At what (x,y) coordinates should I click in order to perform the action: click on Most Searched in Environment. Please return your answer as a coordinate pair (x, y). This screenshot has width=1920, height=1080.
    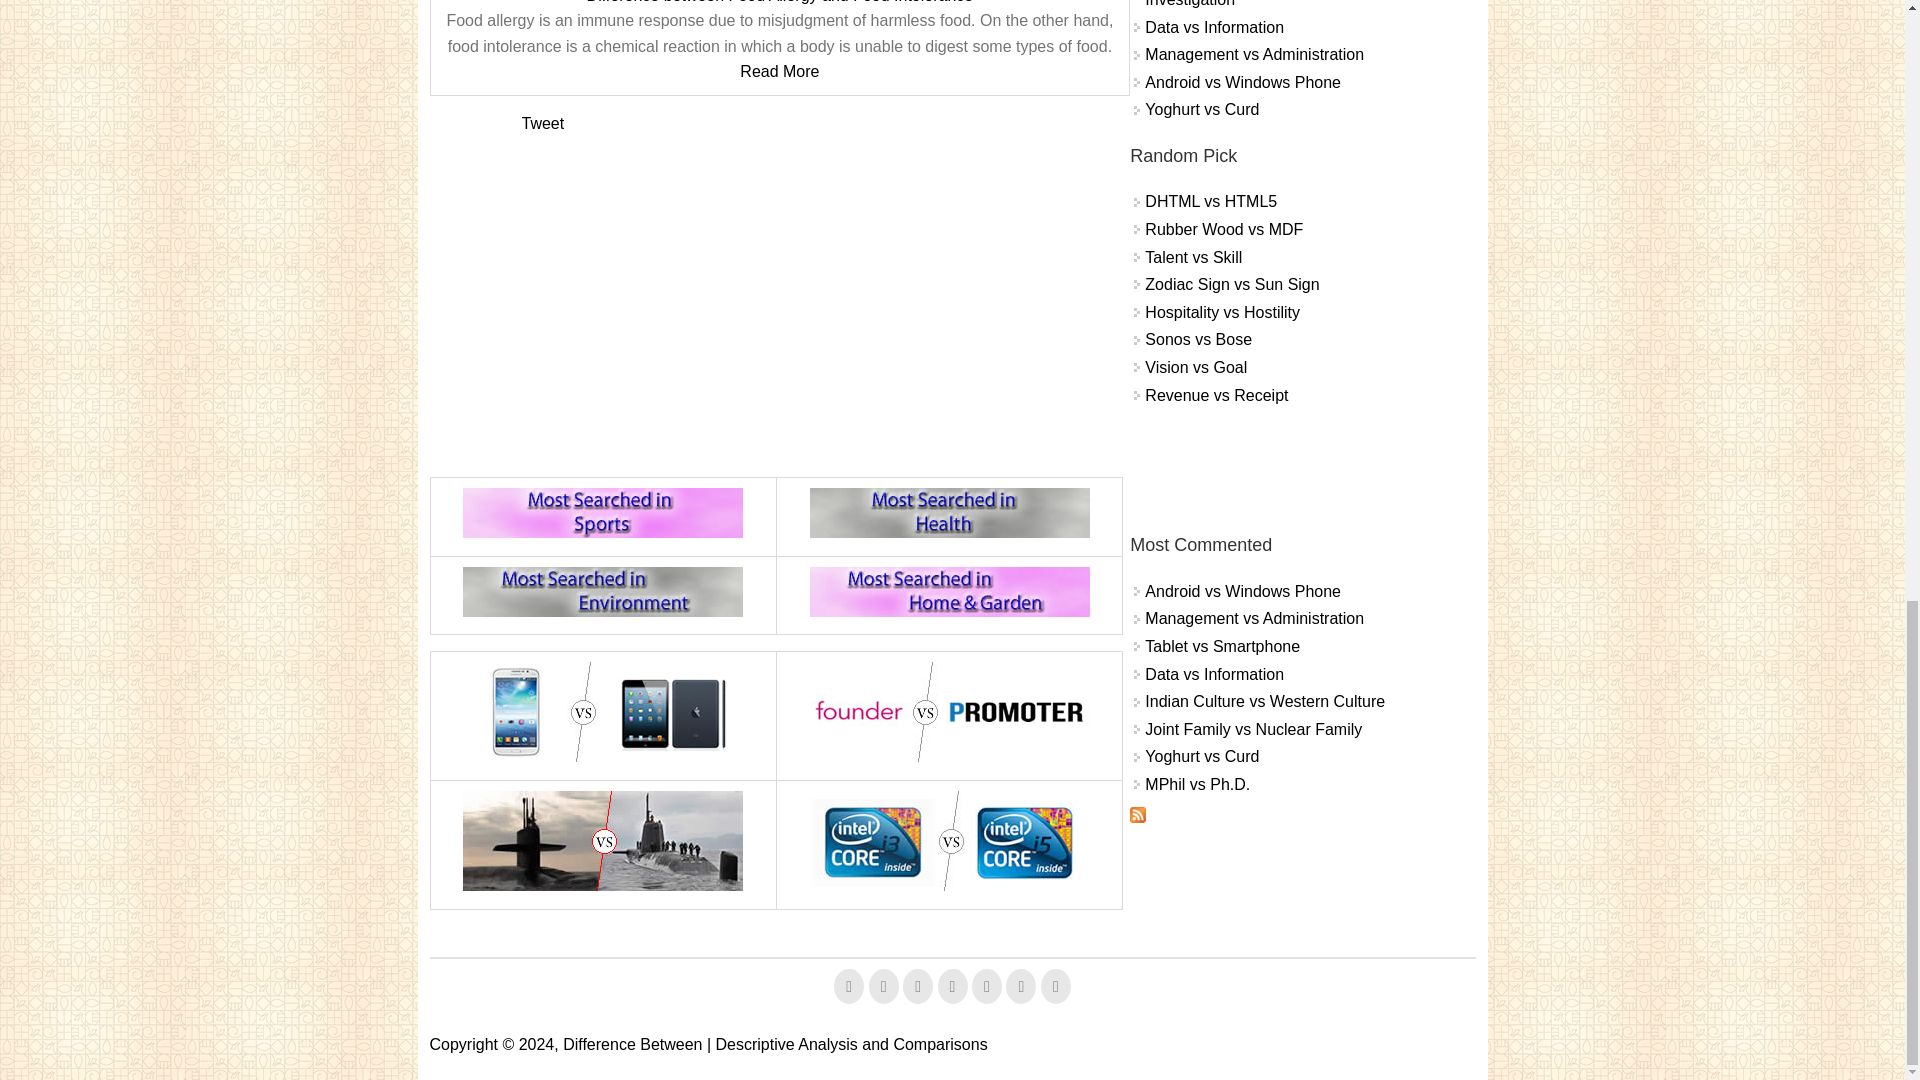
    Looking at the image, I should click on (602, 592).